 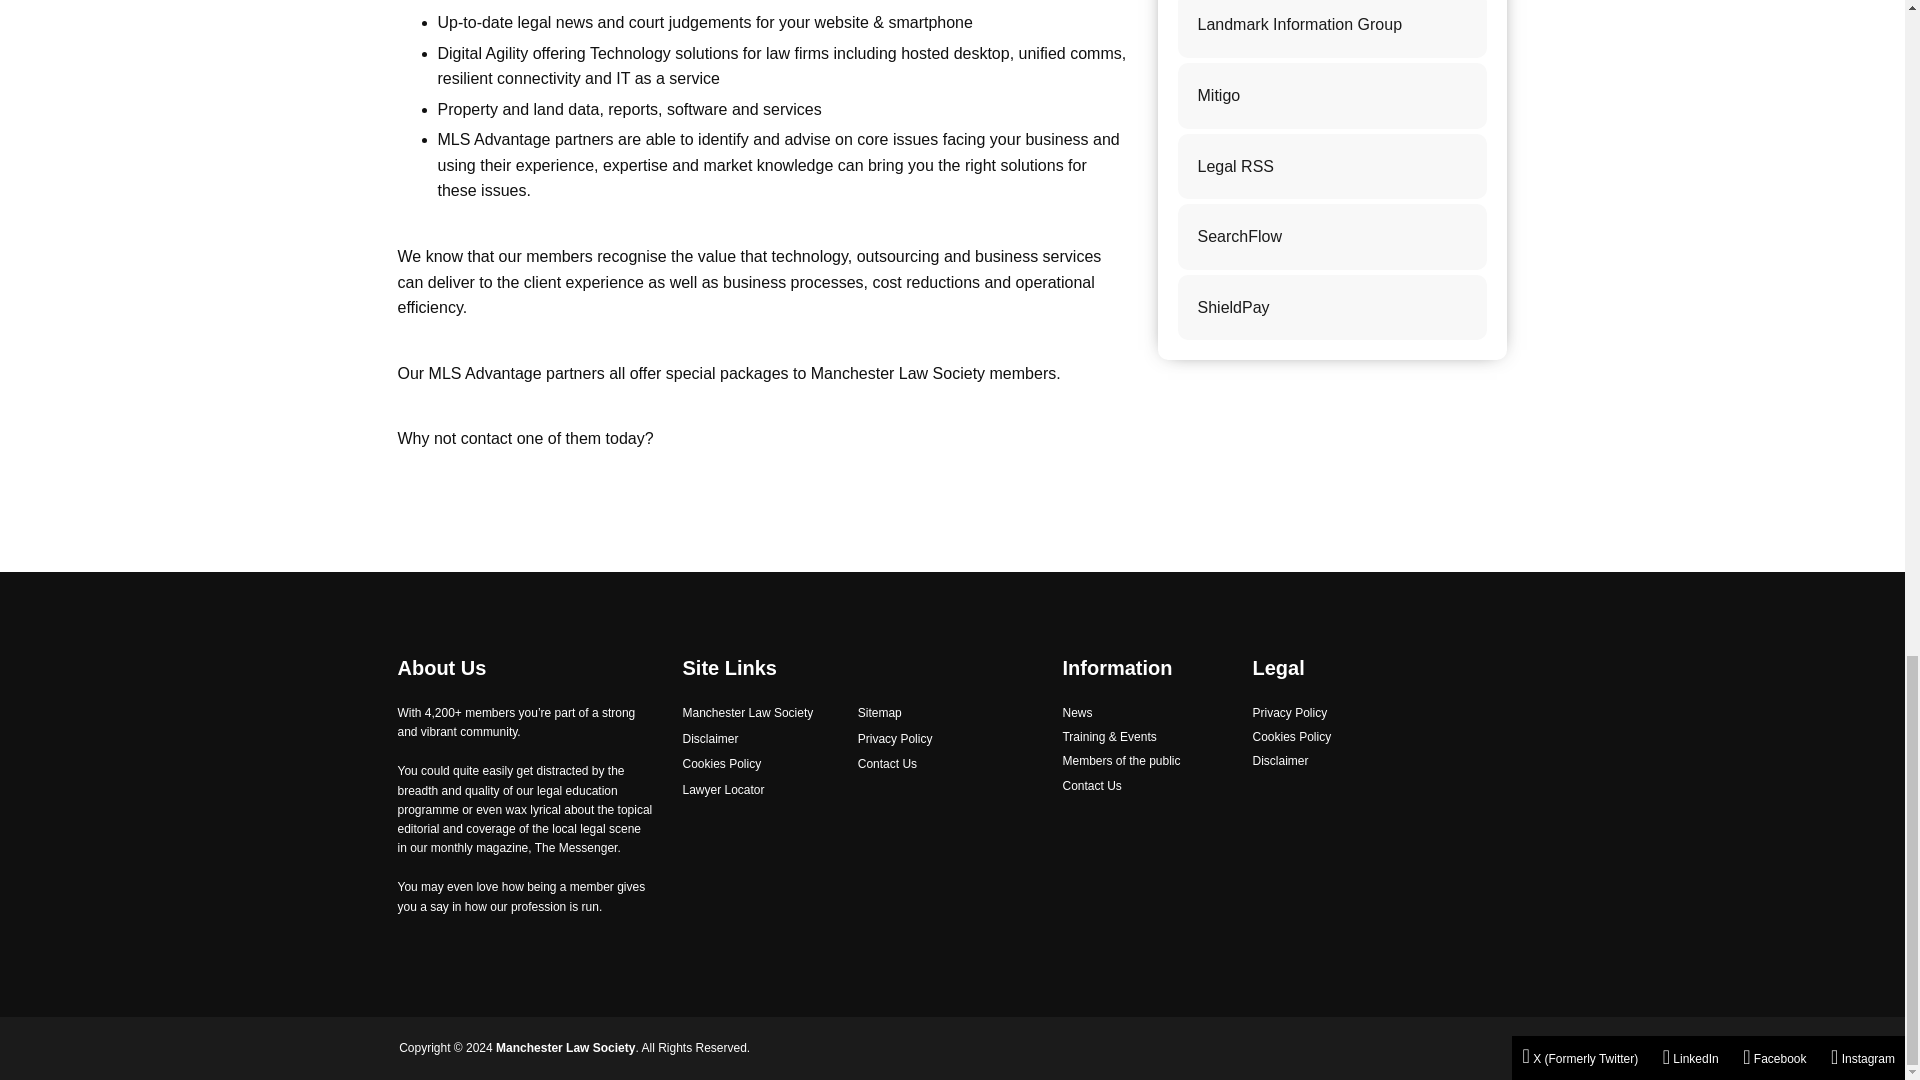 What do you see at coordinates (1333, 95) in the screenshot?
I see `Mitigo` at bounding box center [1333, 95].